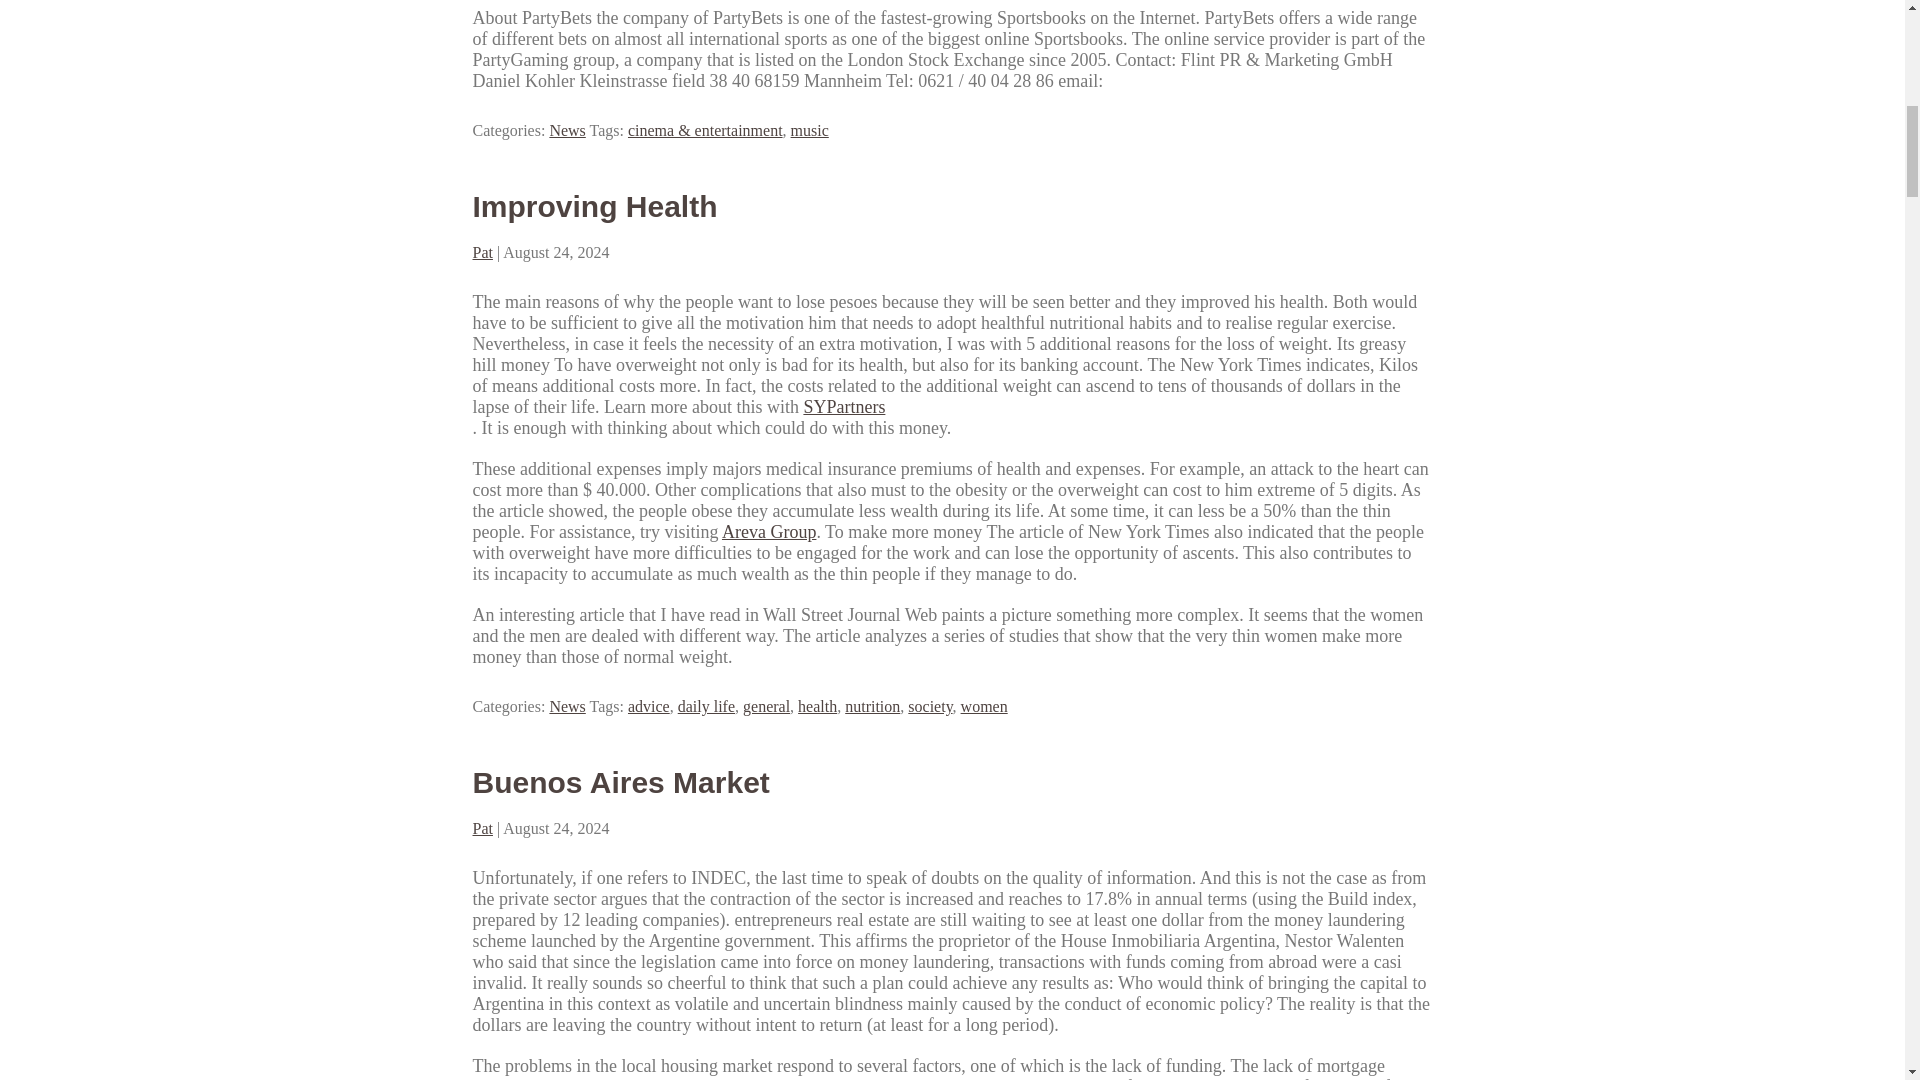 This screenshot has height=1080, width=1920. What do you see at coordinates (768, 532) in the screenshot?
I see `Areva Group` at bounding box center [768, 532].